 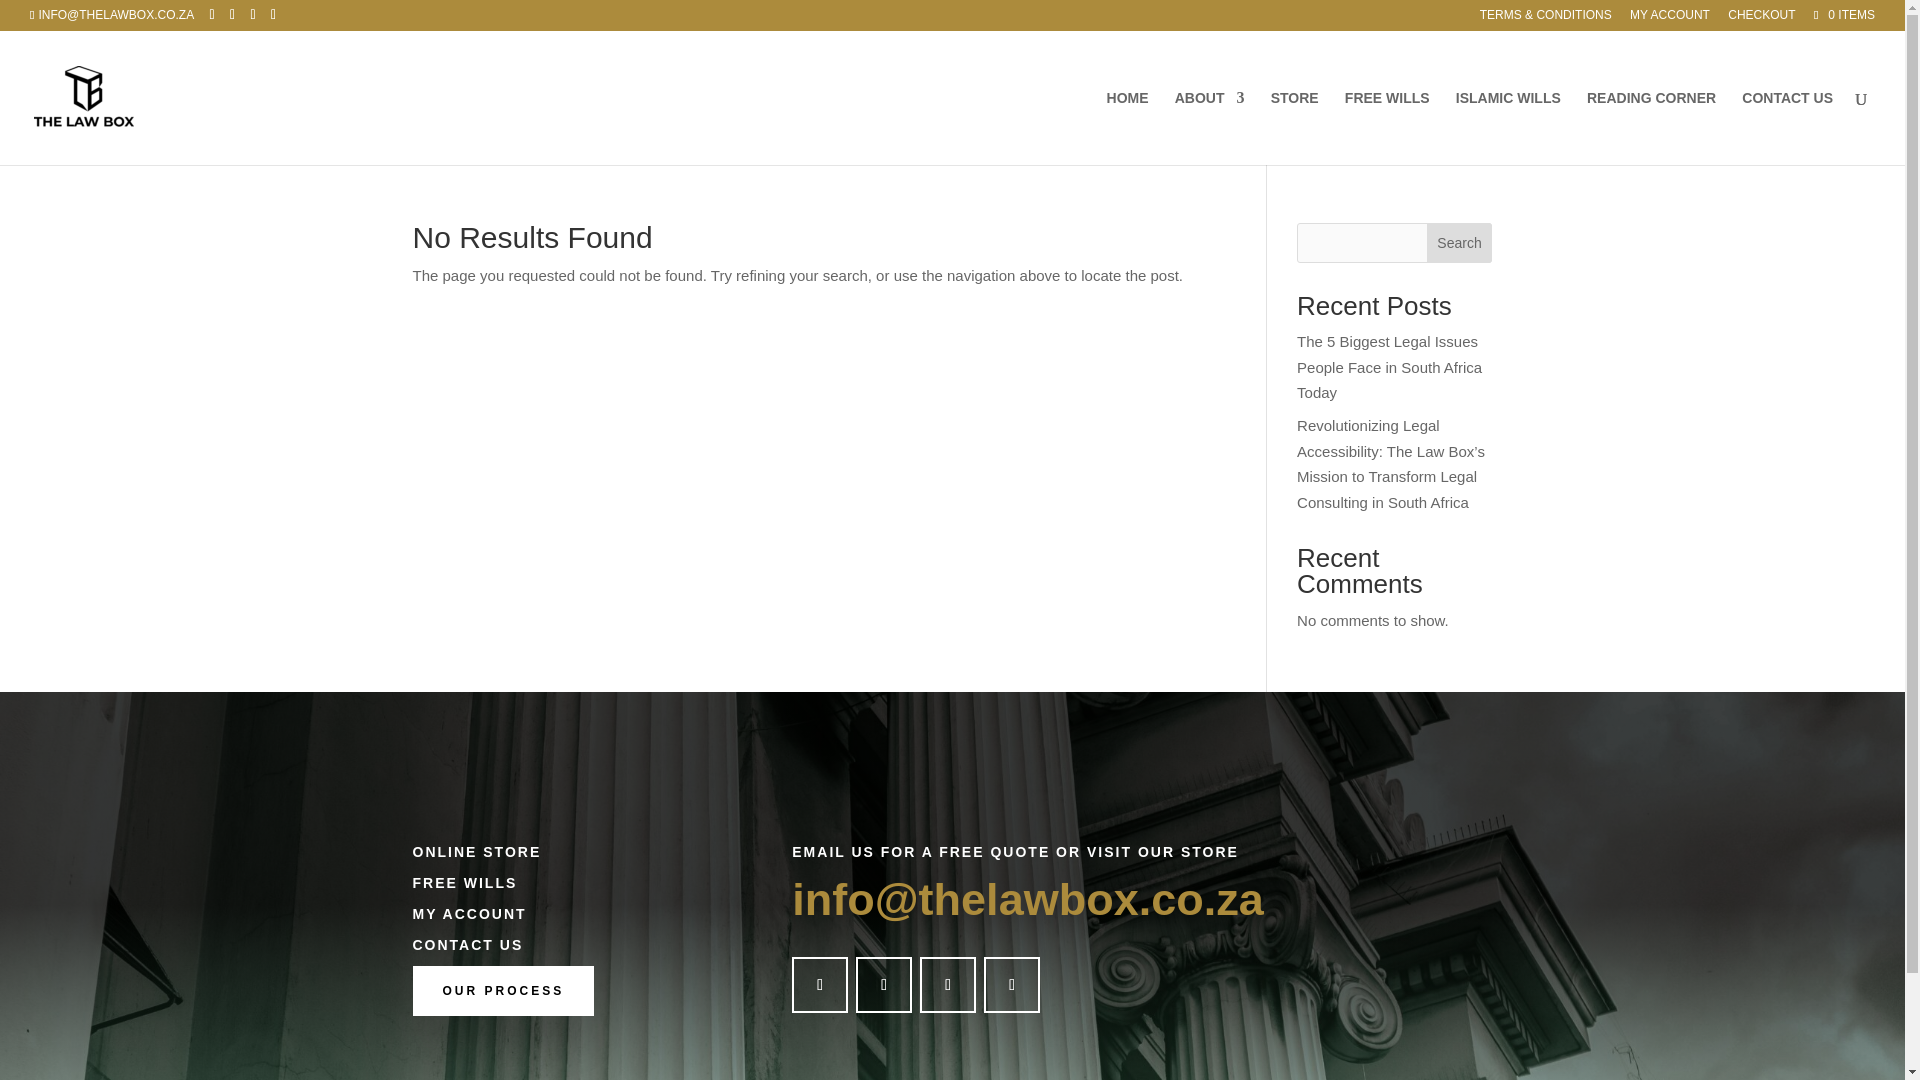 I want to click on READING CORNER, so click(x=1652, y=128).